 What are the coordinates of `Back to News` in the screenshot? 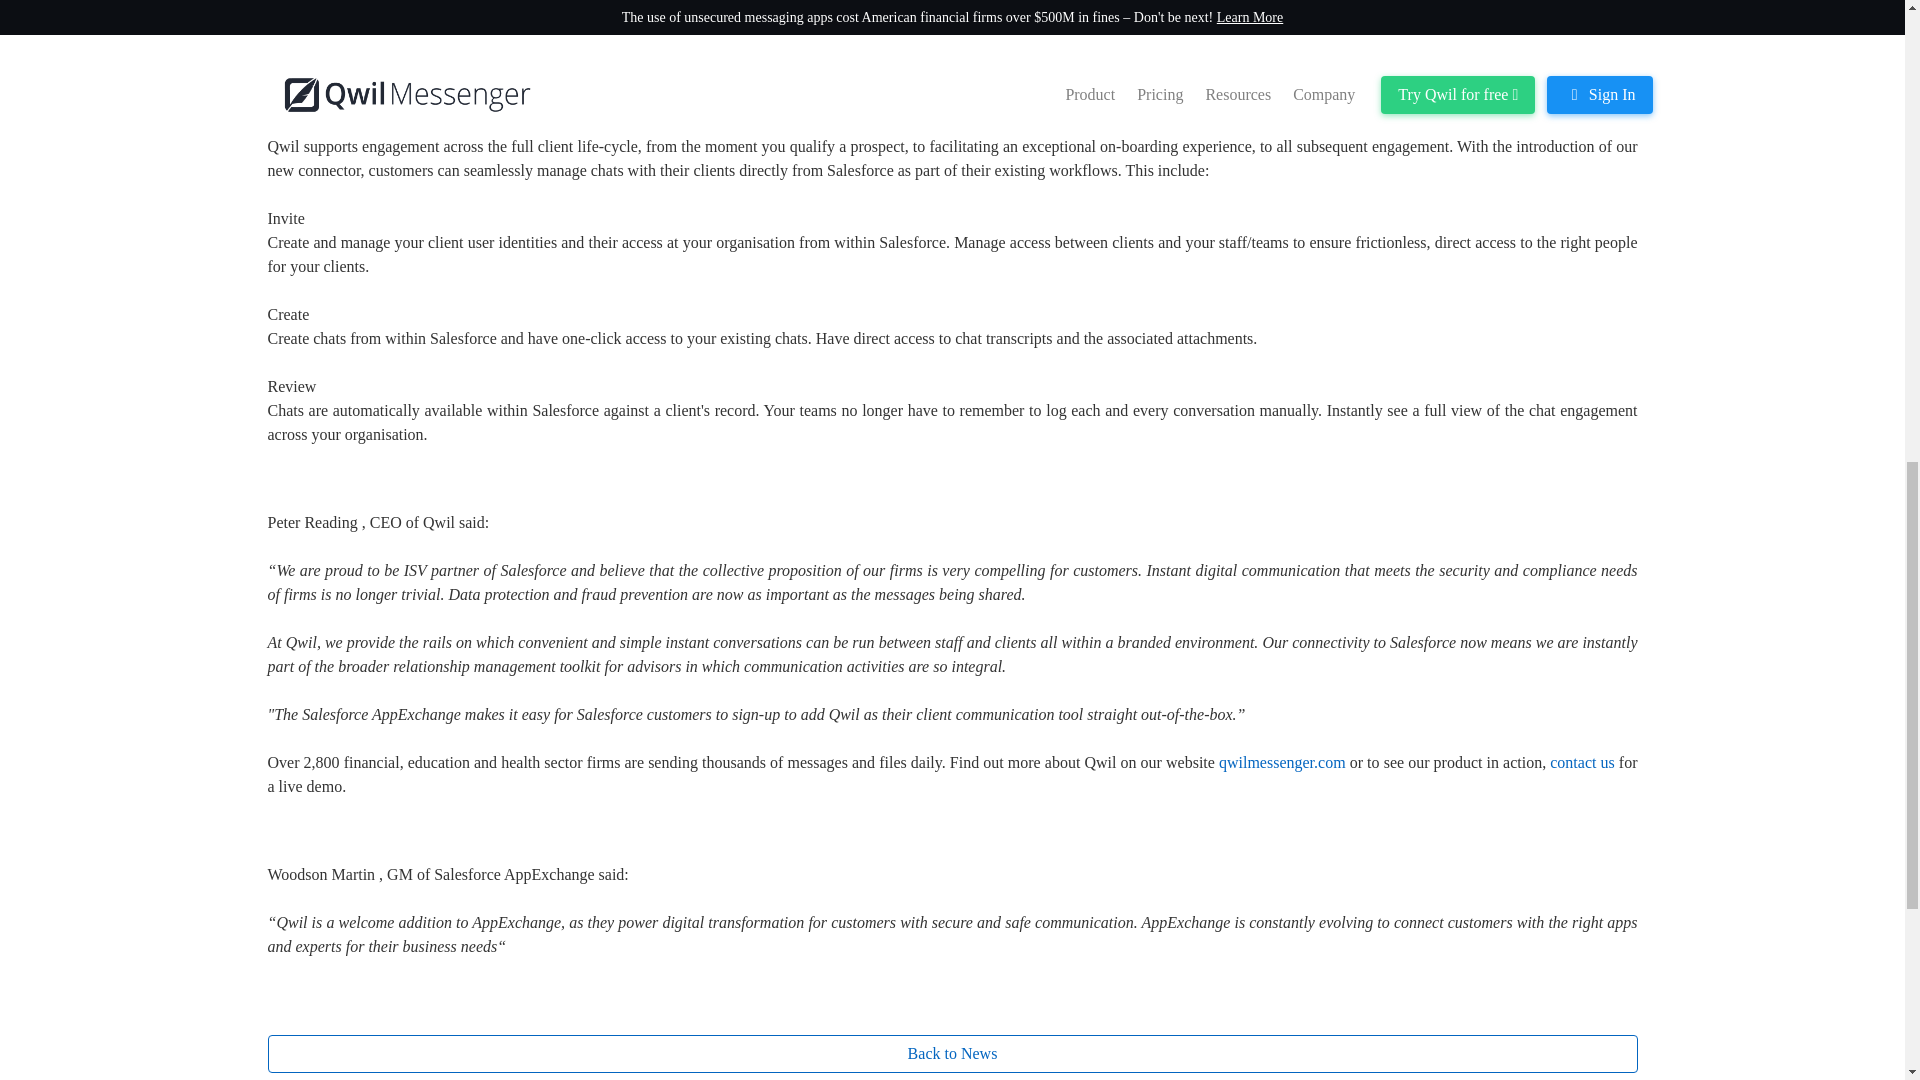 It's located at (952, 1054).